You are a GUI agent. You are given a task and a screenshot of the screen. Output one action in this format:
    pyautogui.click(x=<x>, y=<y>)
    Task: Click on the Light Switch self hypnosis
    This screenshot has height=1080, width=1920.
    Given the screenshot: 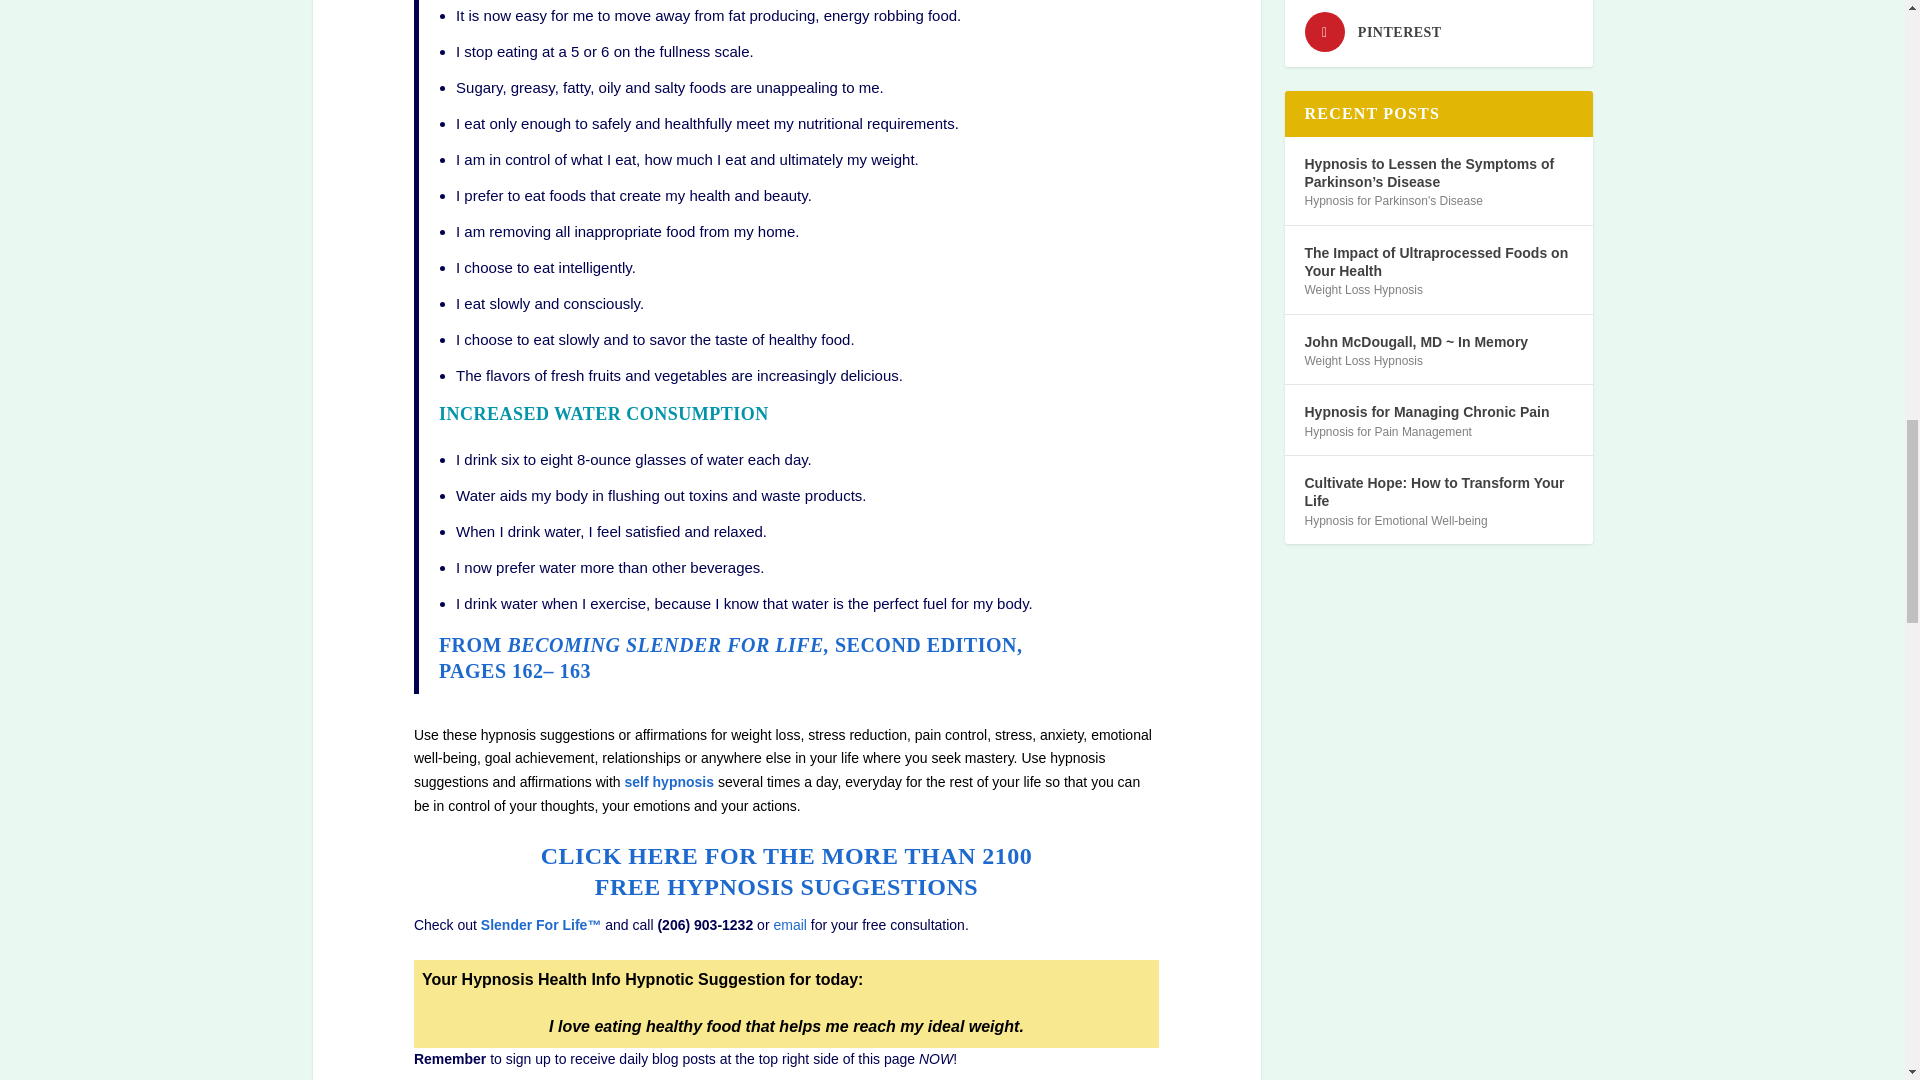 What is the action you would take?
    pyautogui.click(x=670, y=782)
    